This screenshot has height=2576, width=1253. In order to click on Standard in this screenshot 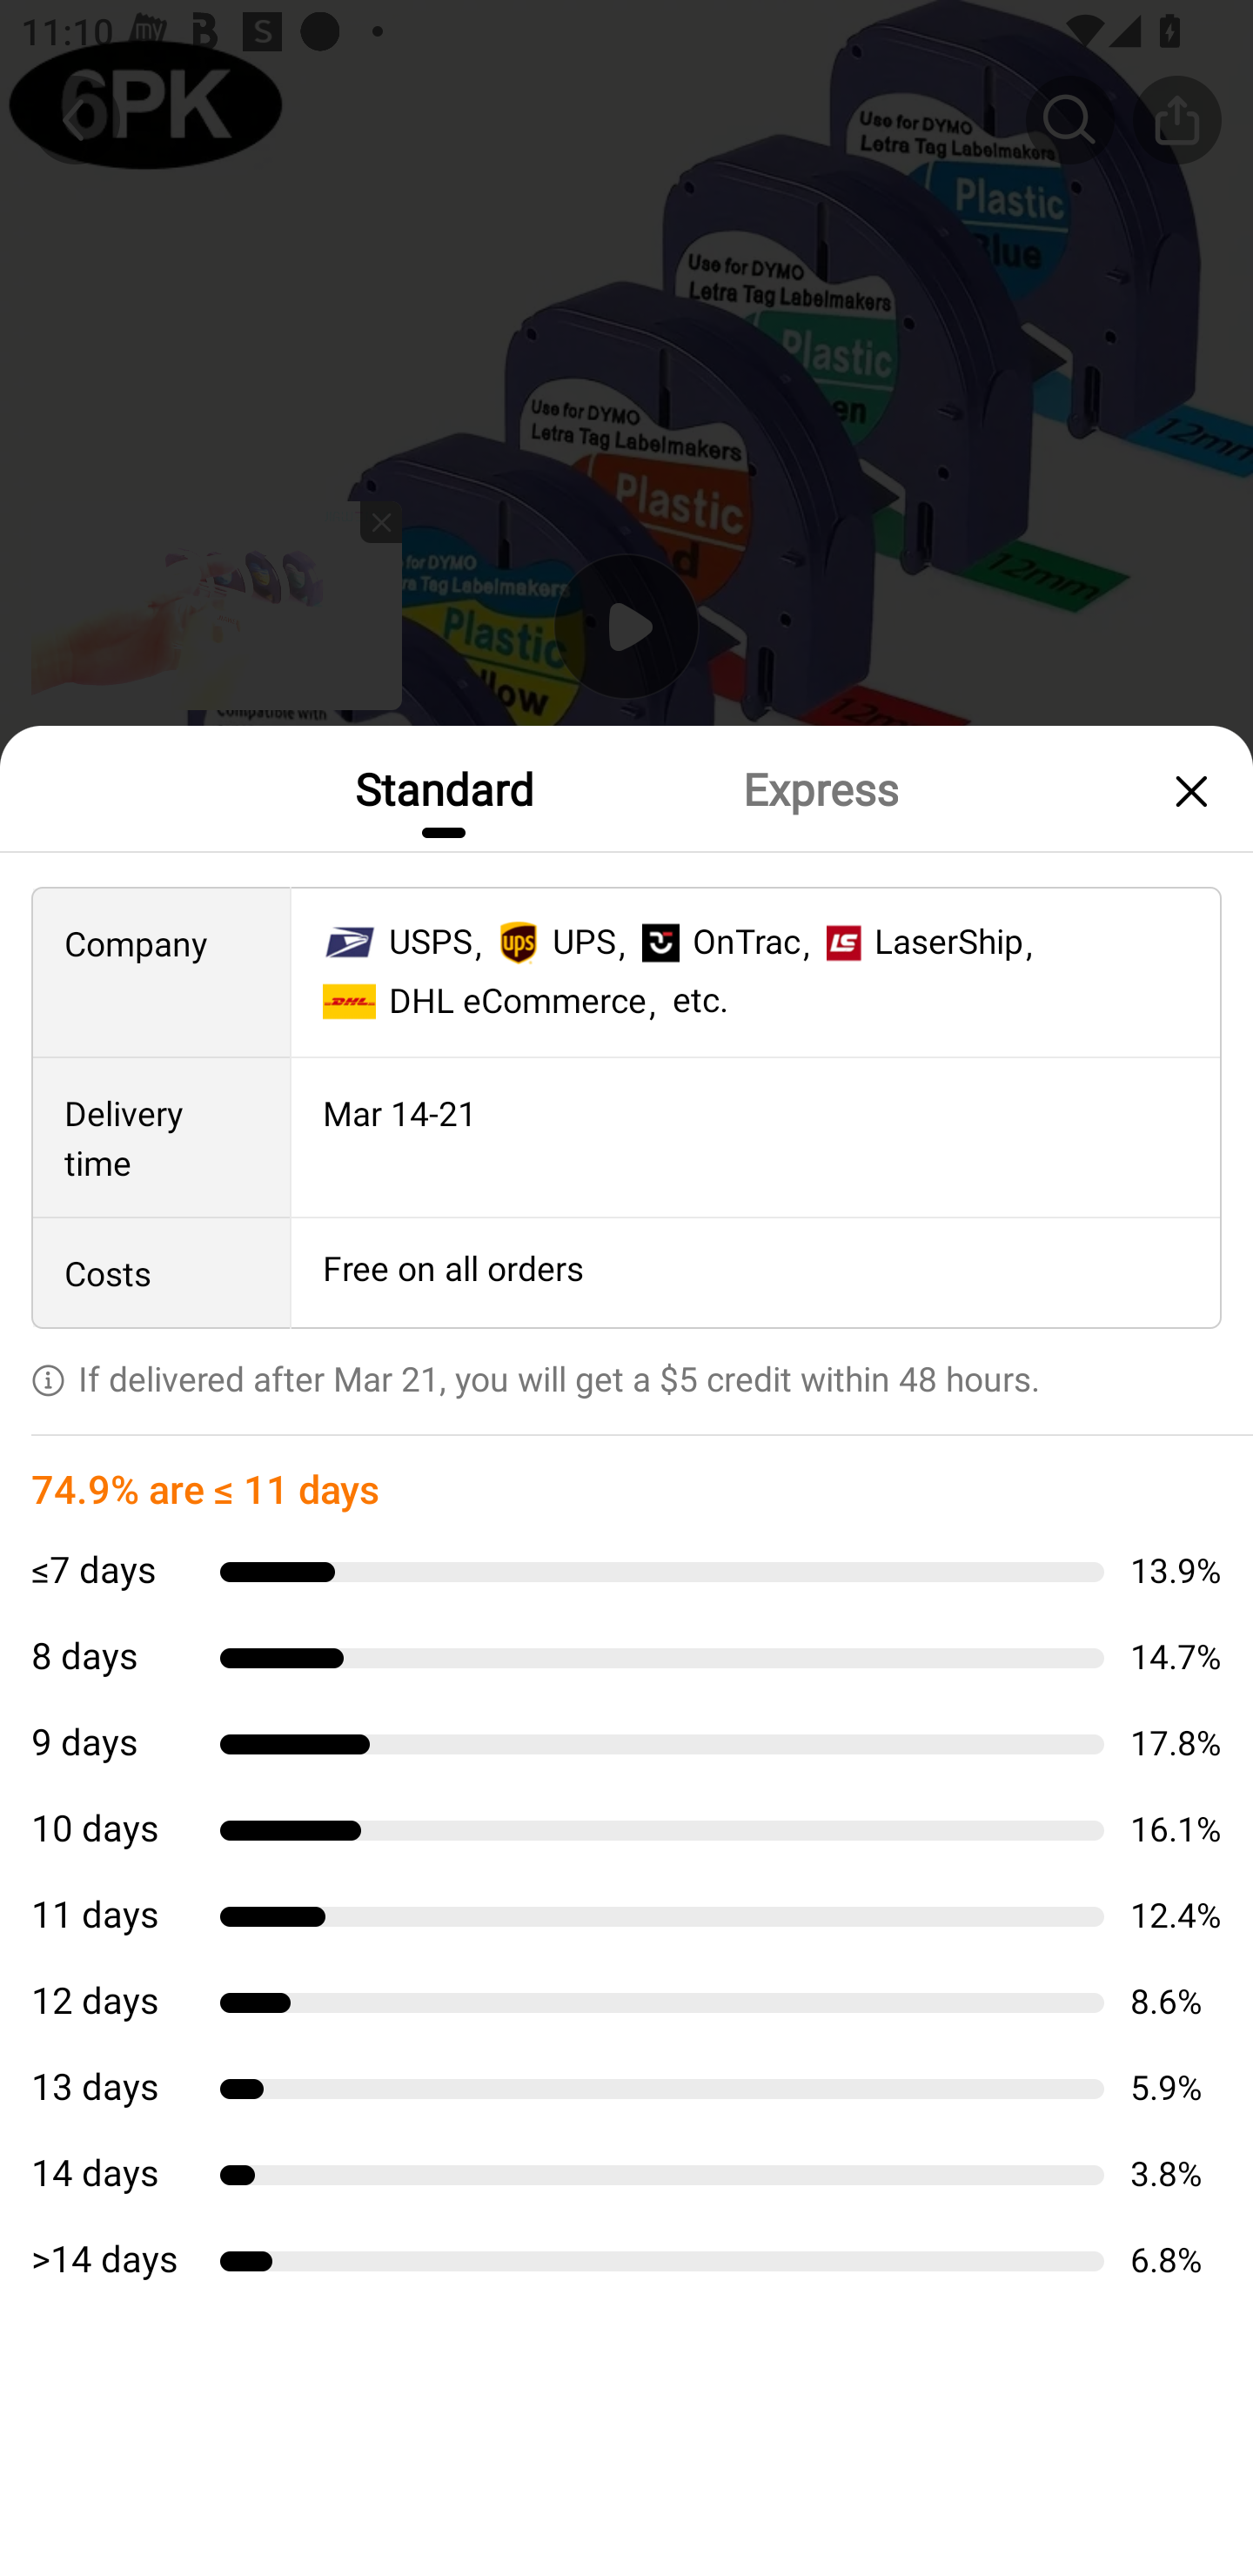, I will do `click(443, 788)`.